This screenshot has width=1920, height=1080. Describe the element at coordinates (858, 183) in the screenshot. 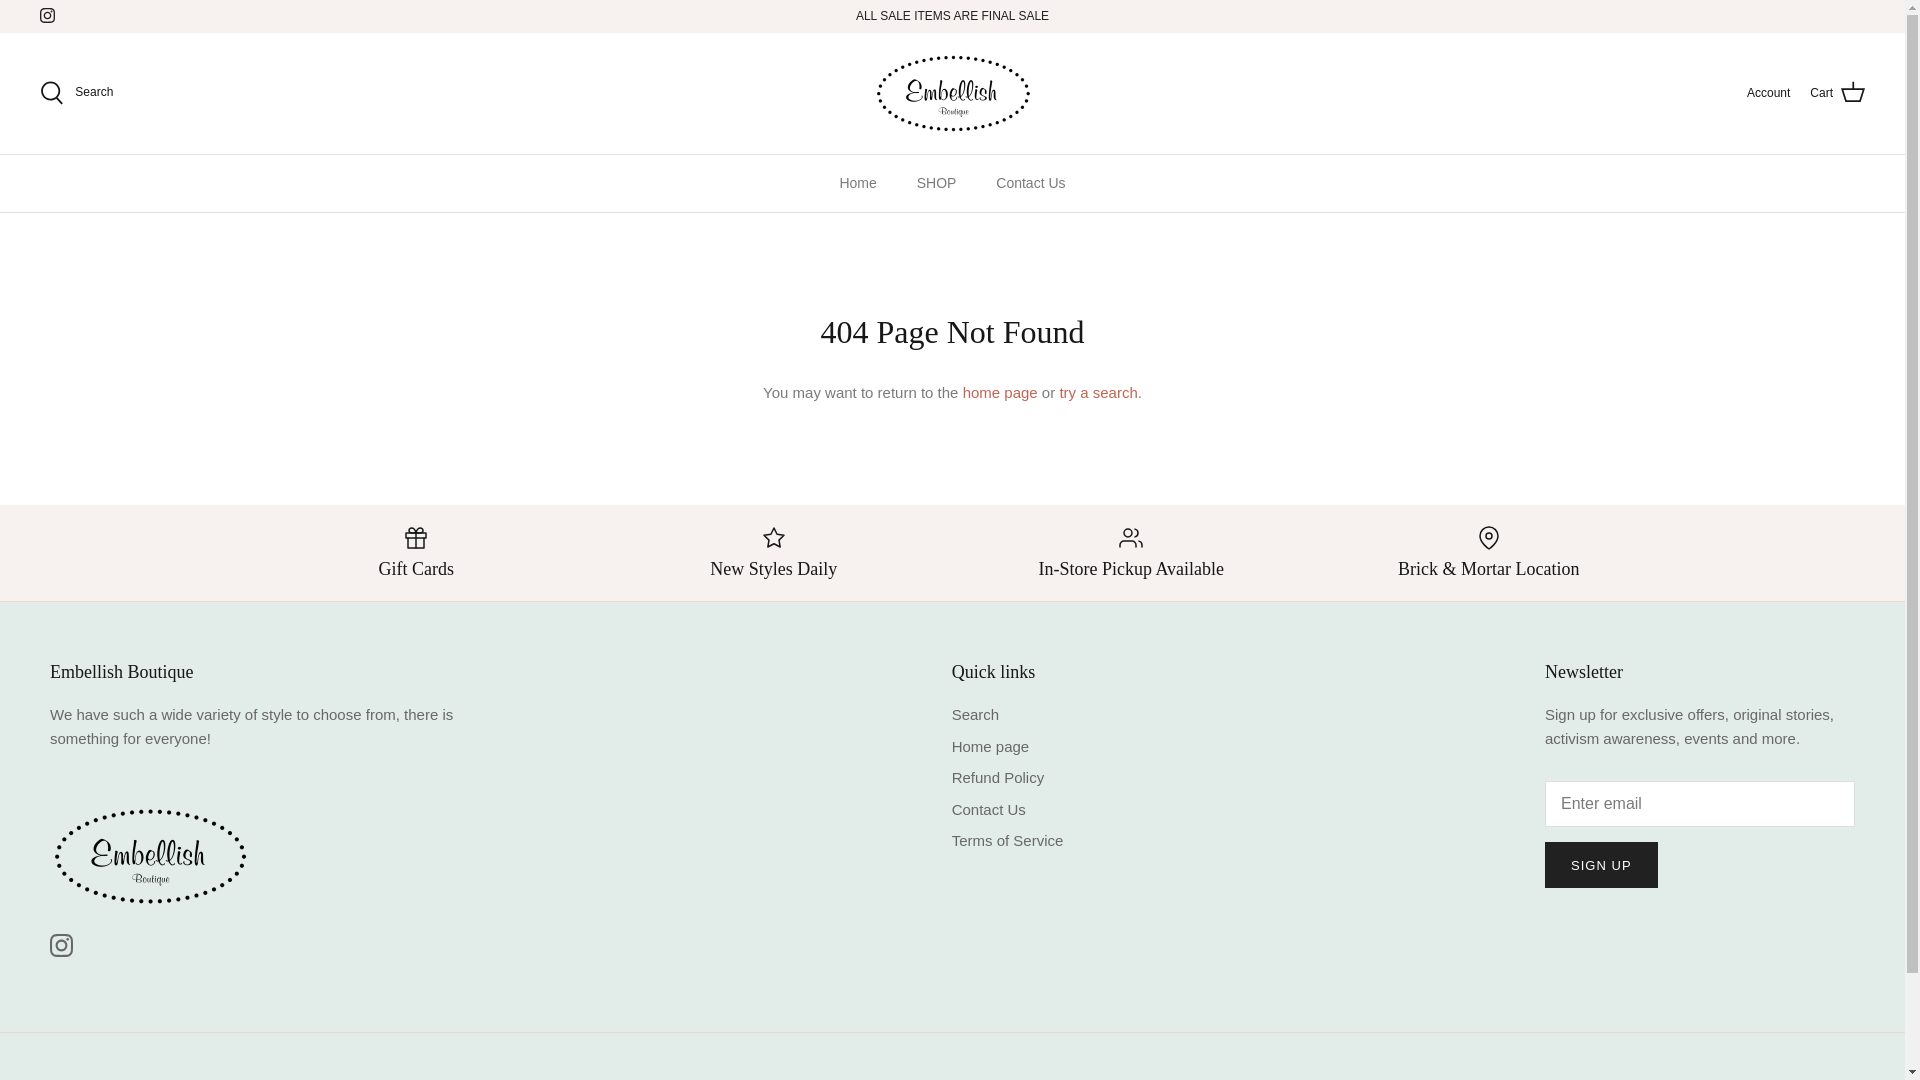

I see `Home` at that location.